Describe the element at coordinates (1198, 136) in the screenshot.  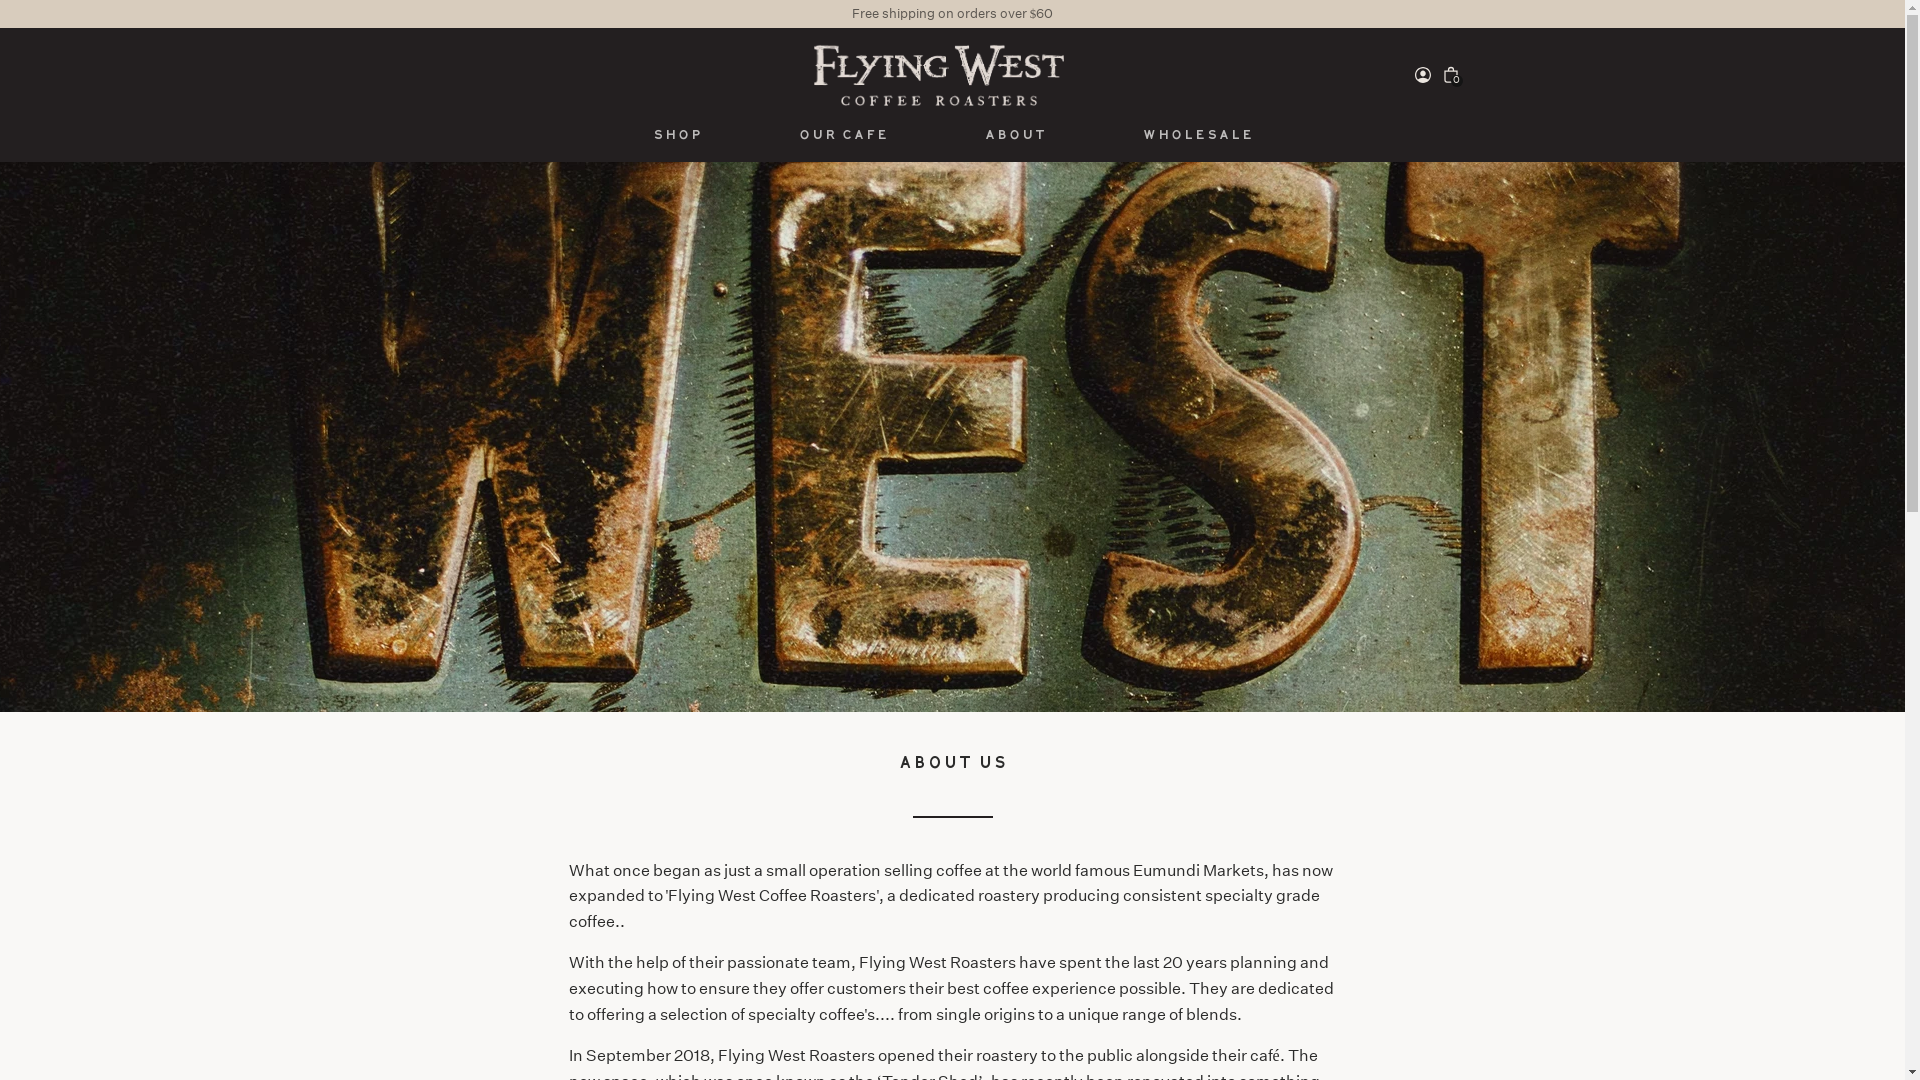
I see `Wholesale` at that location.